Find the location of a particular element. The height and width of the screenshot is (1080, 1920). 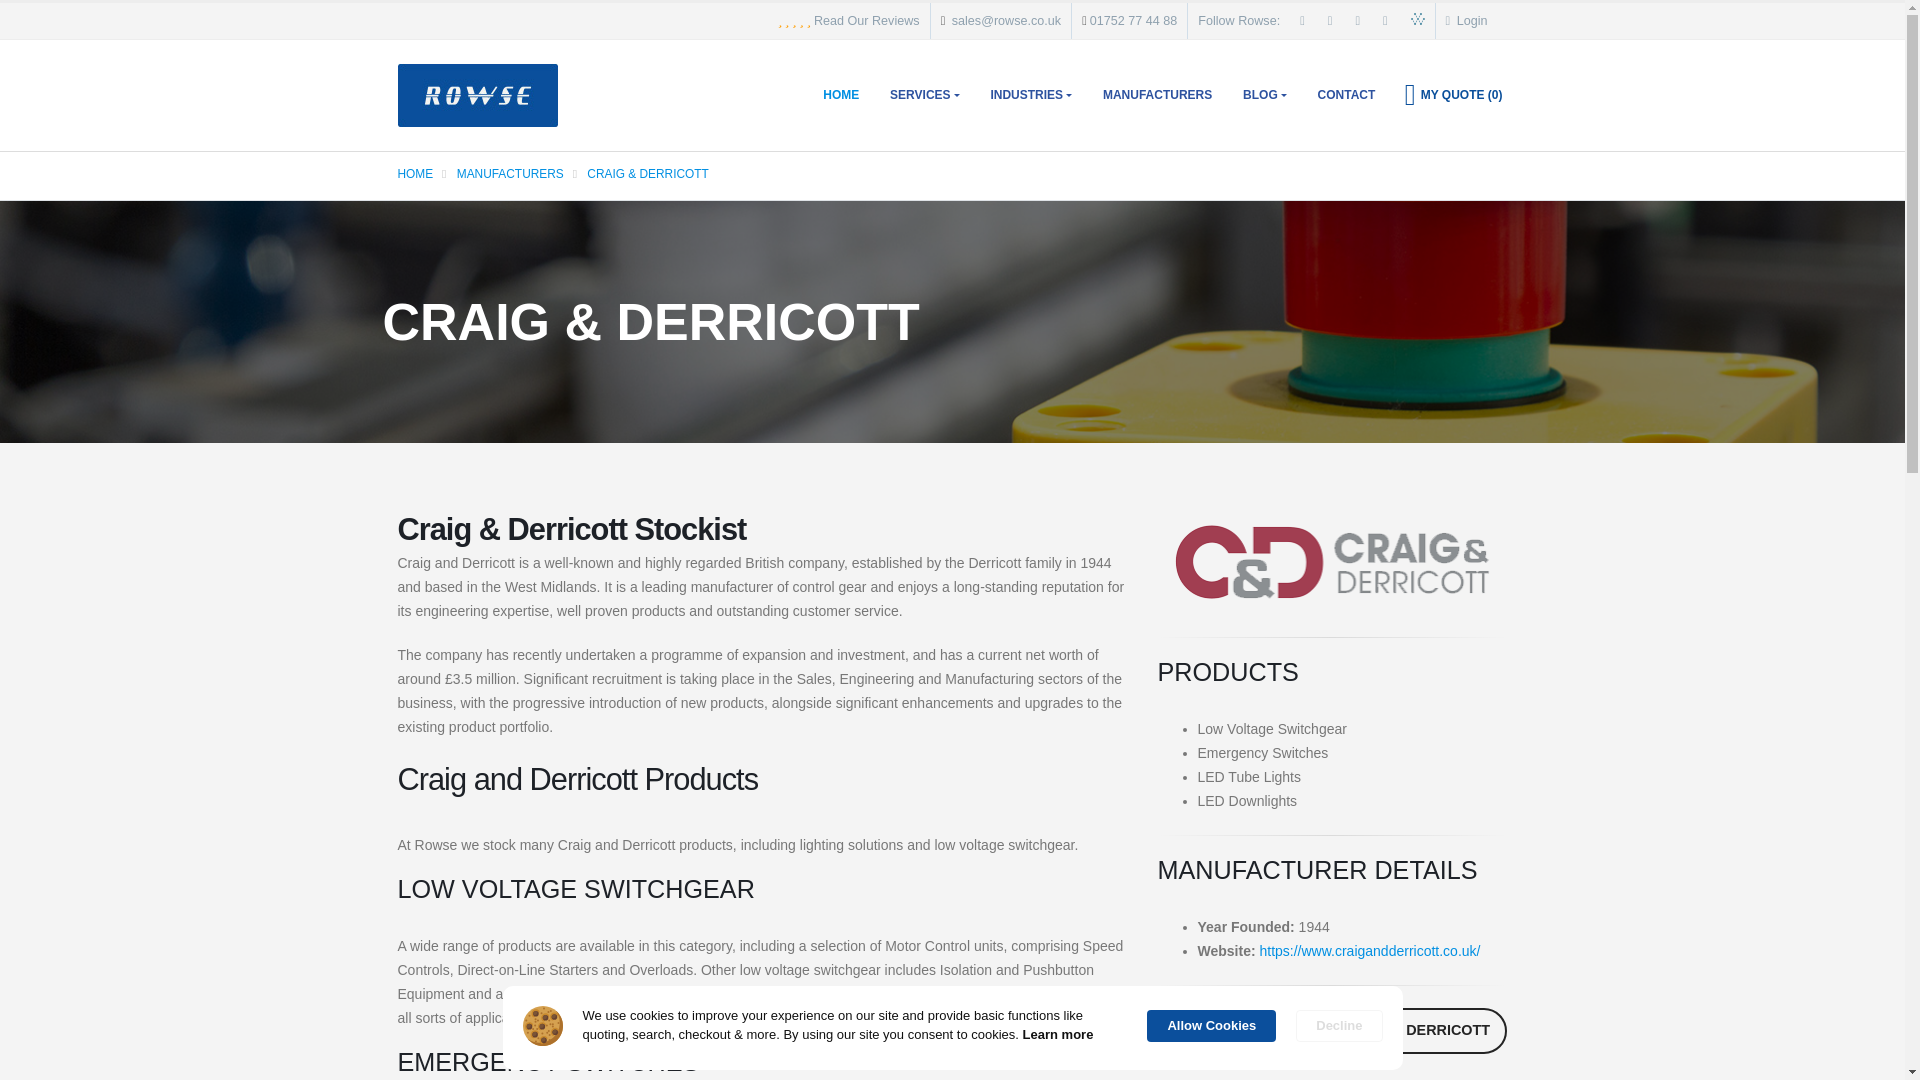

Call Rowse is located at coordinates (1134, 21).